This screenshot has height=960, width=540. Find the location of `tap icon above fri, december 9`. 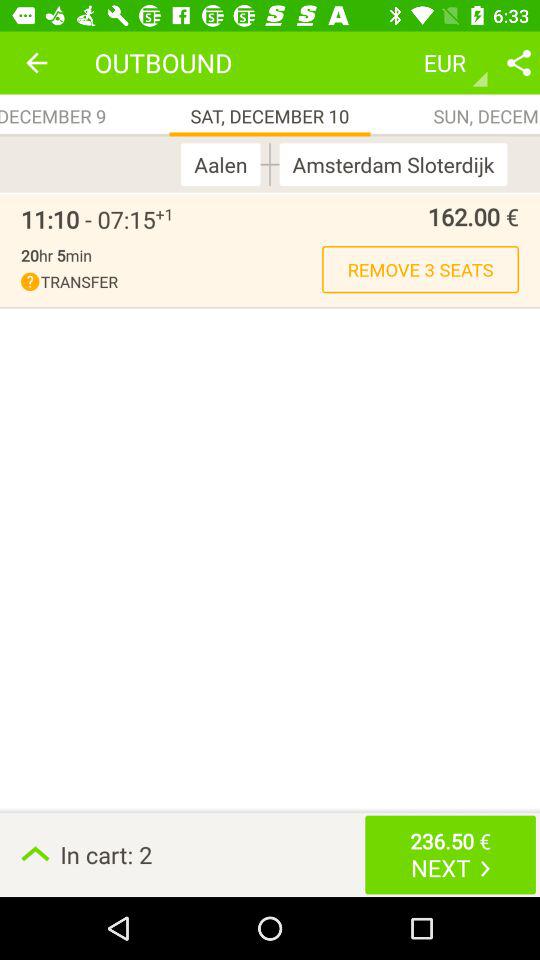

tap icon above fri, december 9 is located at coordinates (36, 62).